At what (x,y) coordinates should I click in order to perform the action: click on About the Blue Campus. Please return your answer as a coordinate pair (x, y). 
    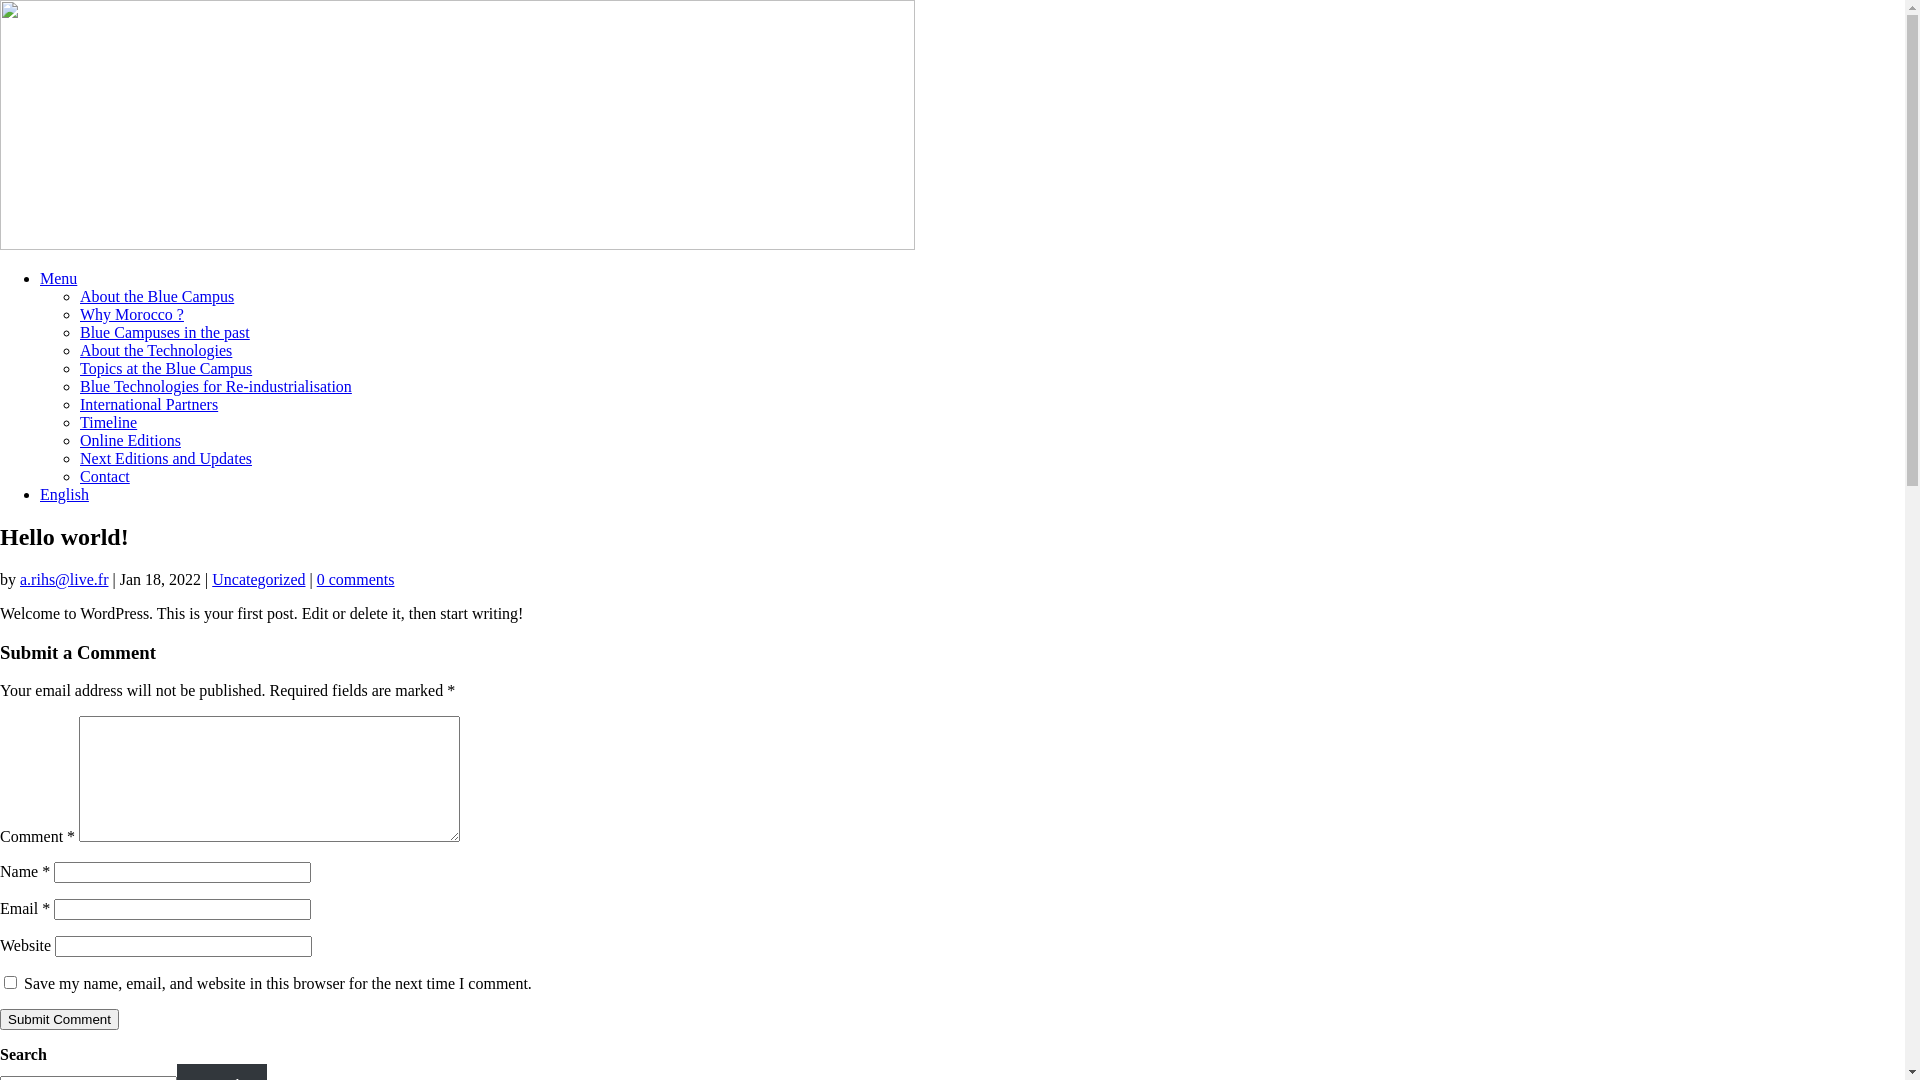
    Looking at the image, I should click on (157, 296).